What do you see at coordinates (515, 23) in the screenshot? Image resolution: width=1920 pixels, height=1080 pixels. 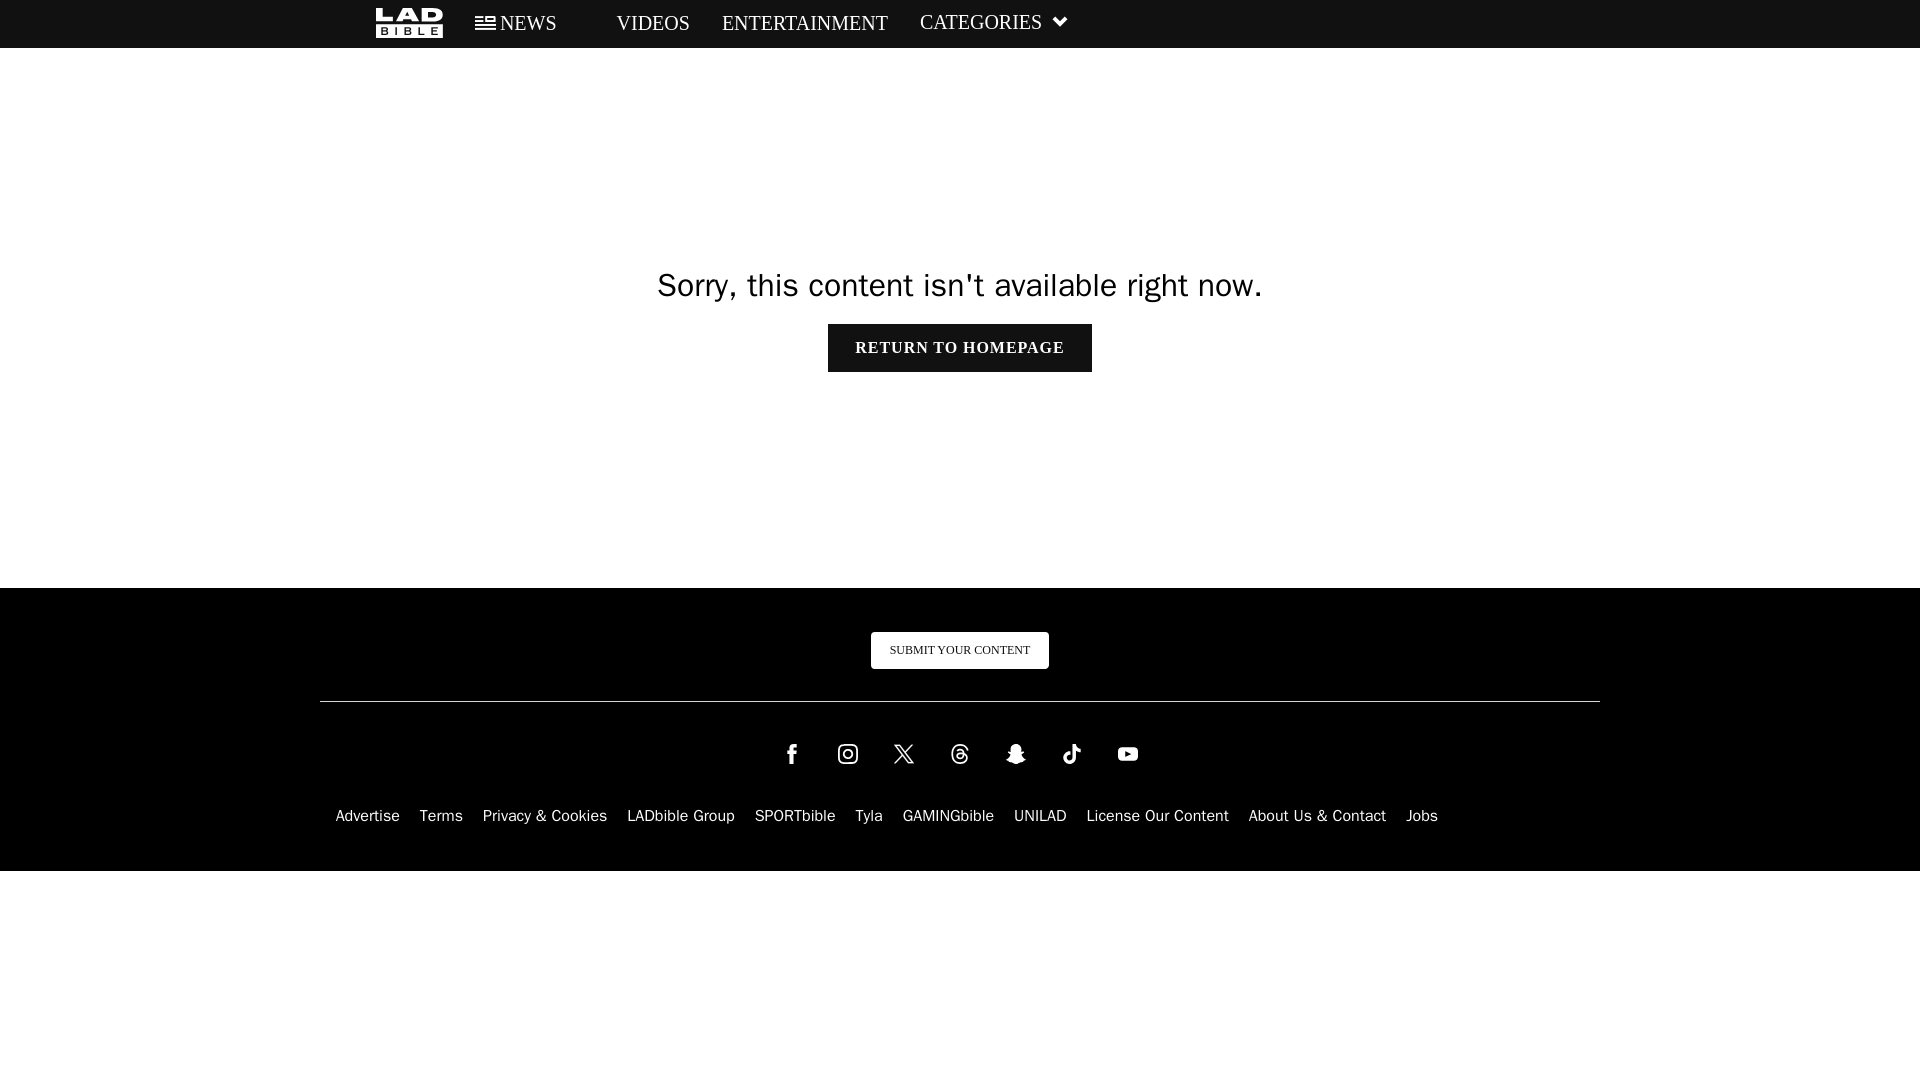 I see `NEWS` at bounding box center [515, 23].